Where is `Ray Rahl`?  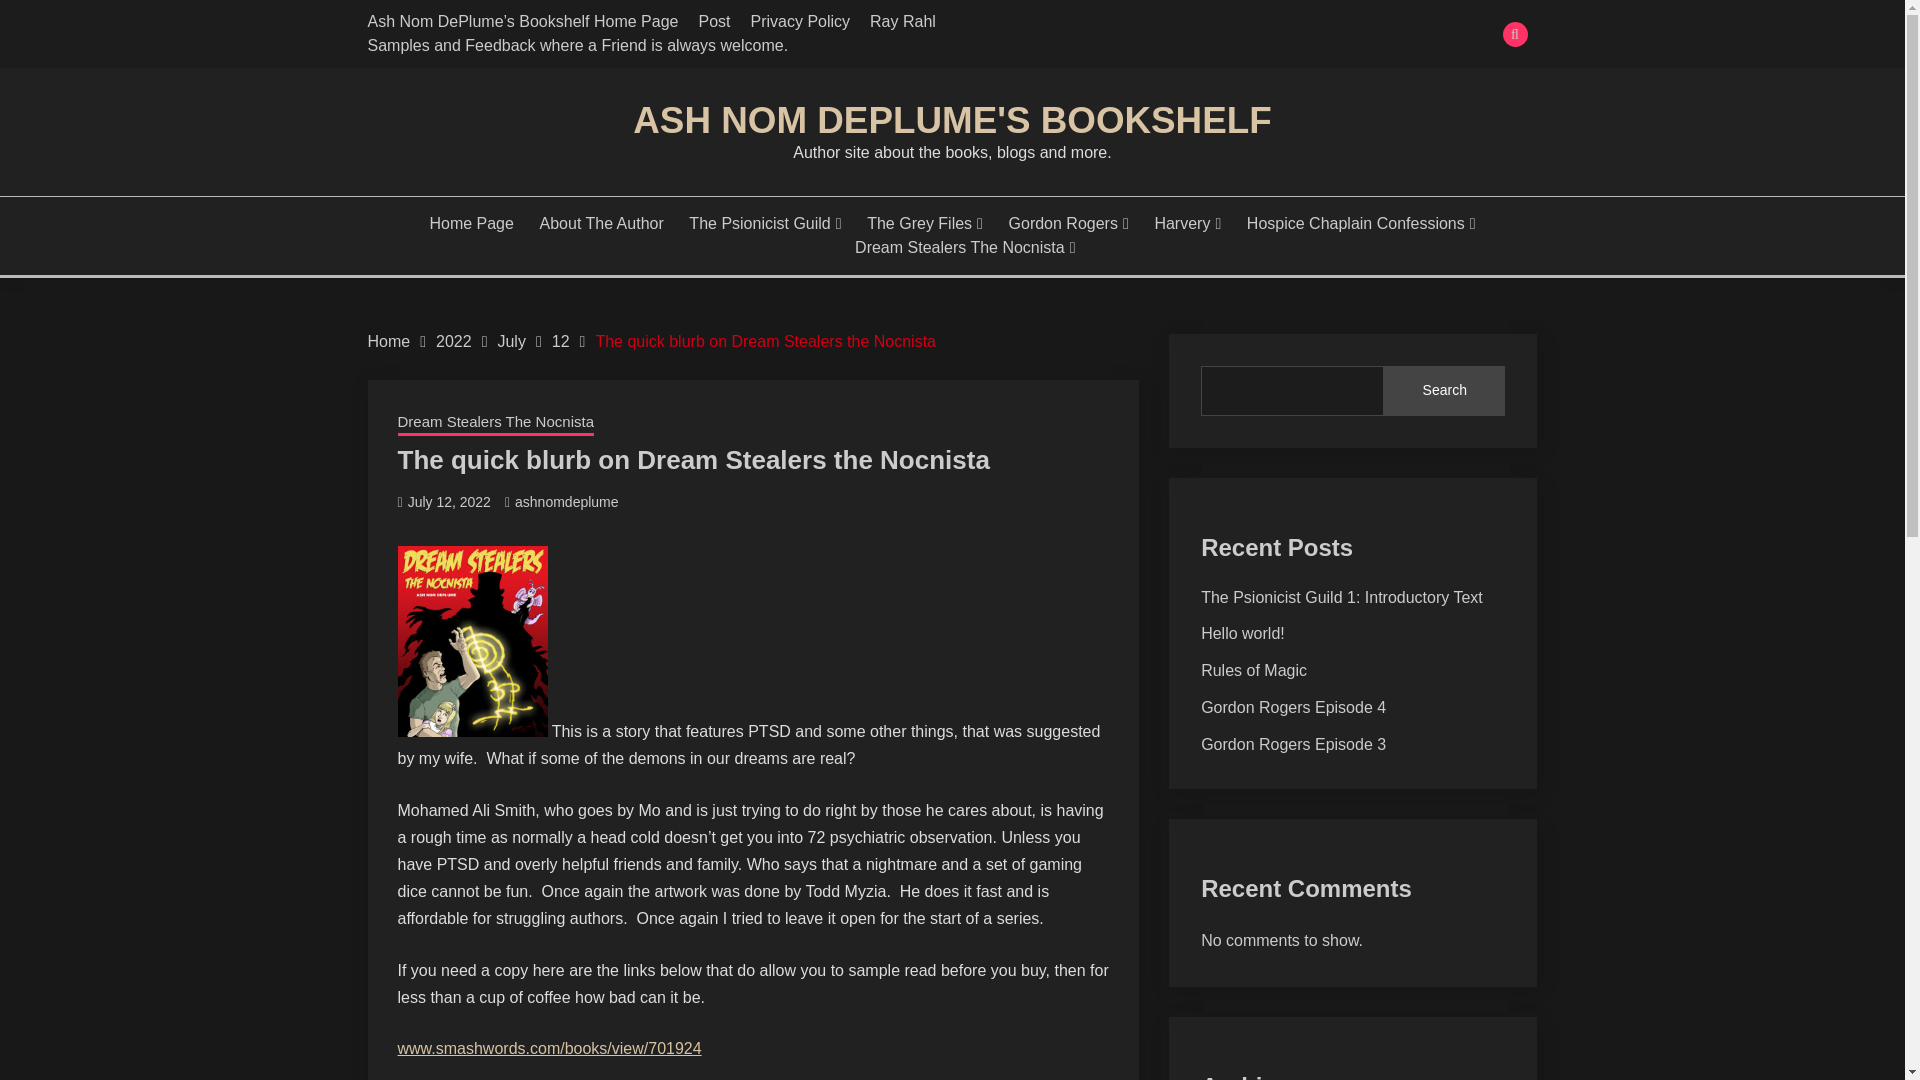 Ray Rahl is located at coordinates (902, 21).